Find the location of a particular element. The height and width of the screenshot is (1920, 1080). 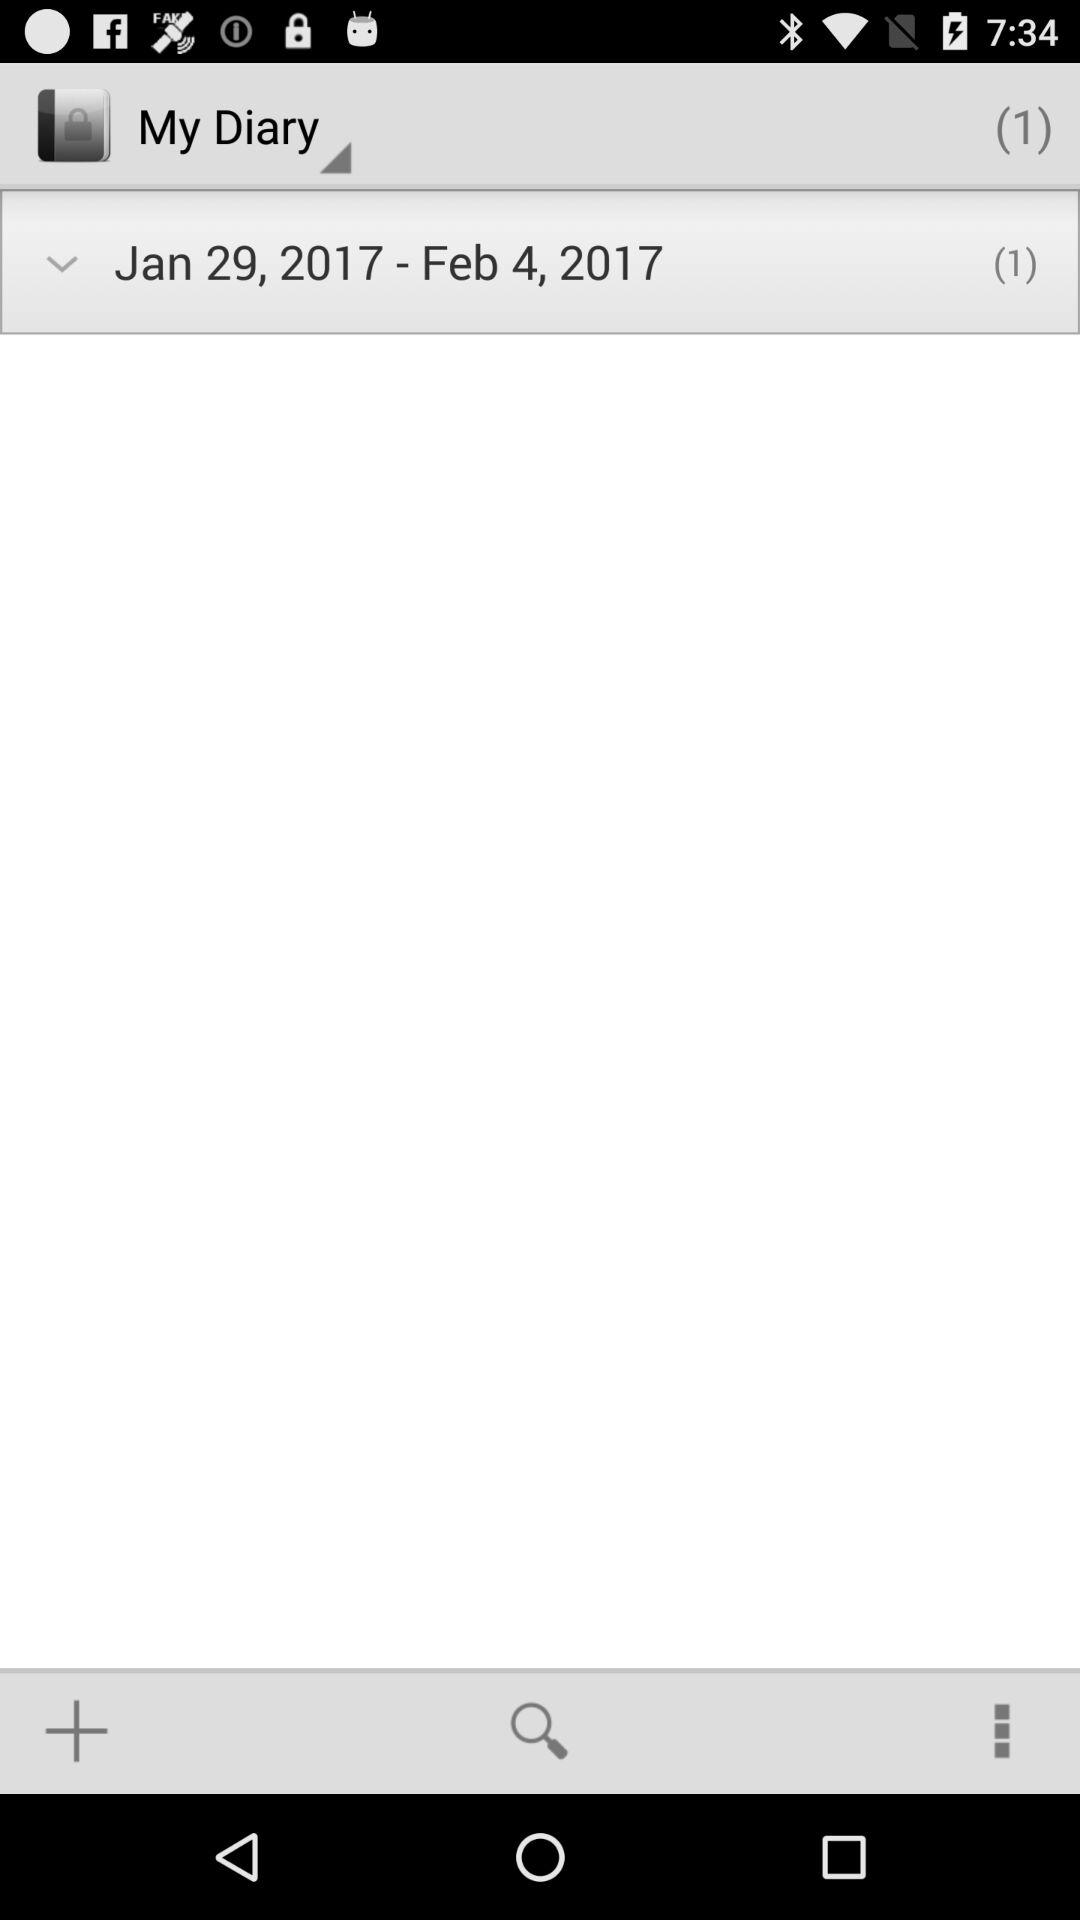

tap the icon next to the (1) app is located at coordinates (244, 126).